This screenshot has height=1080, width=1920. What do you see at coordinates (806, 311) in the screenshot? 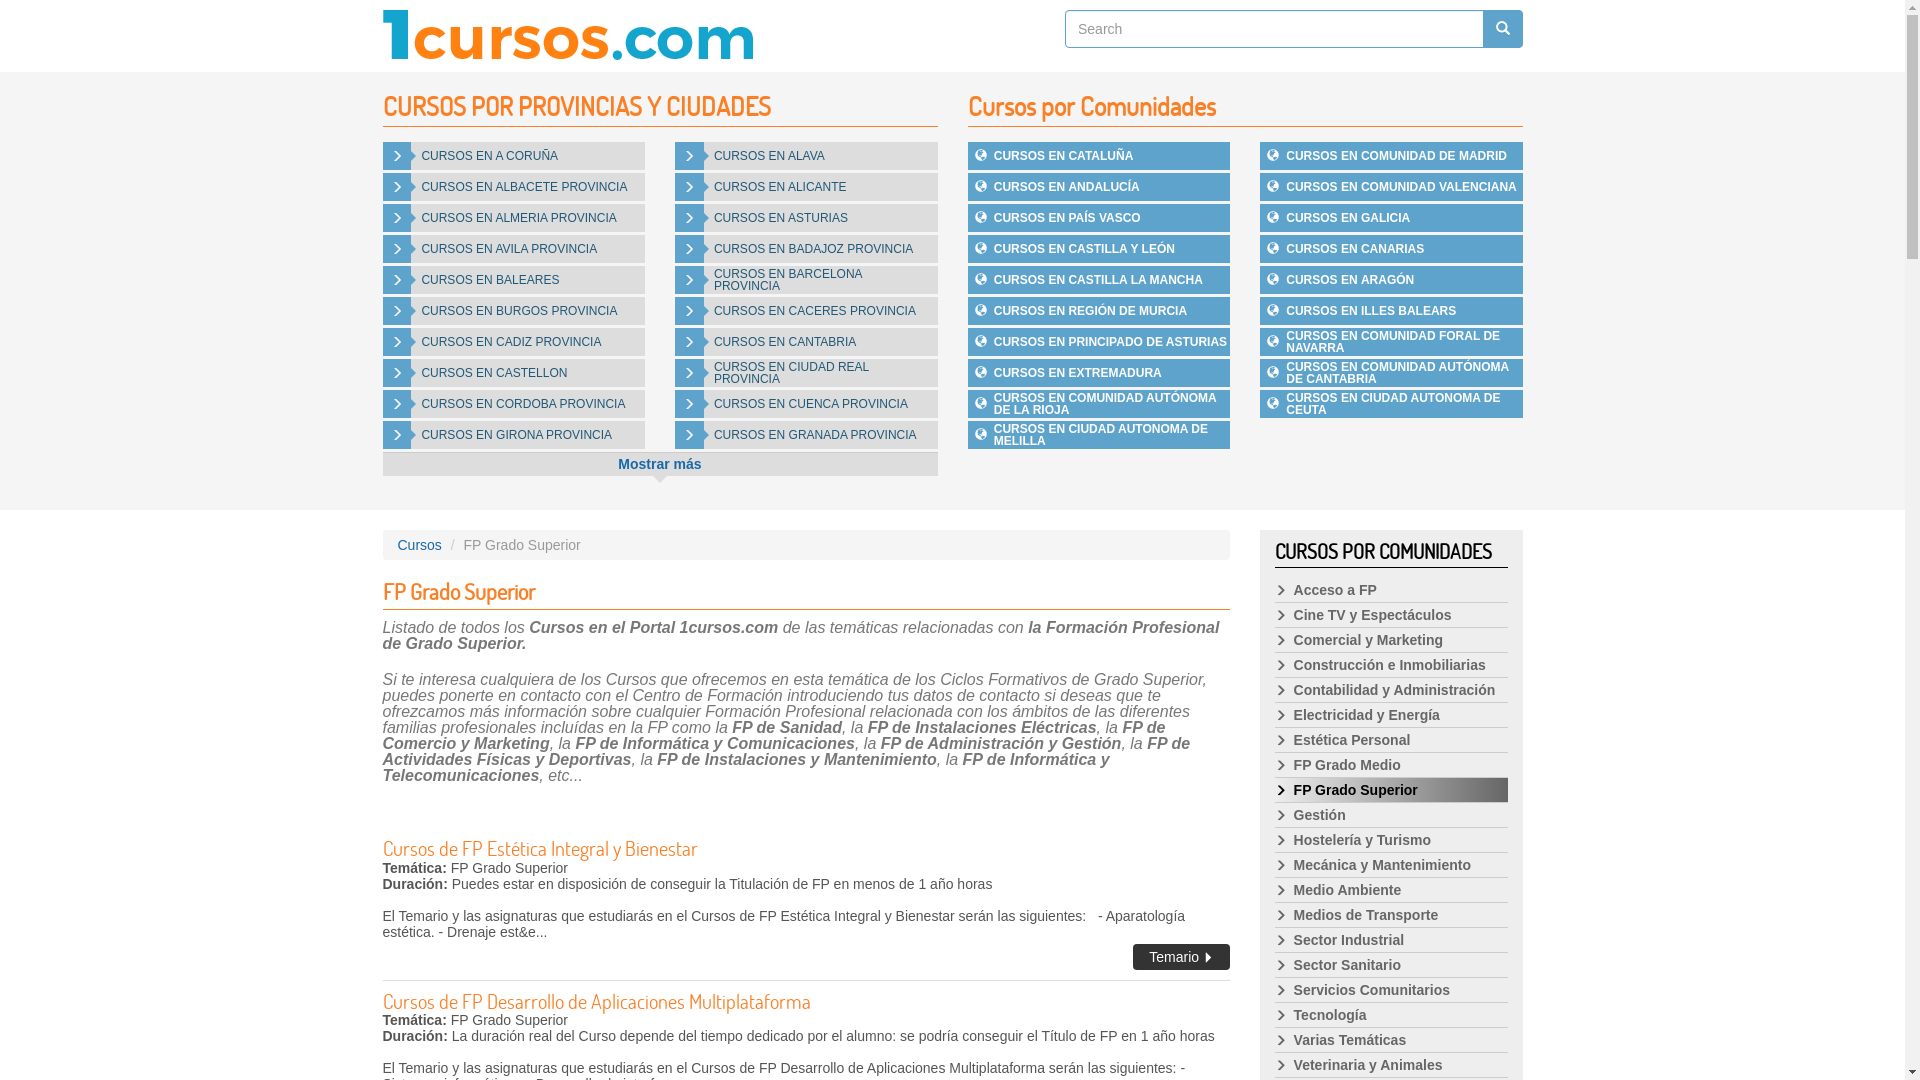
I see `CURSOS EN CACERES PROVINCIA` at bounding box center [806, 311].